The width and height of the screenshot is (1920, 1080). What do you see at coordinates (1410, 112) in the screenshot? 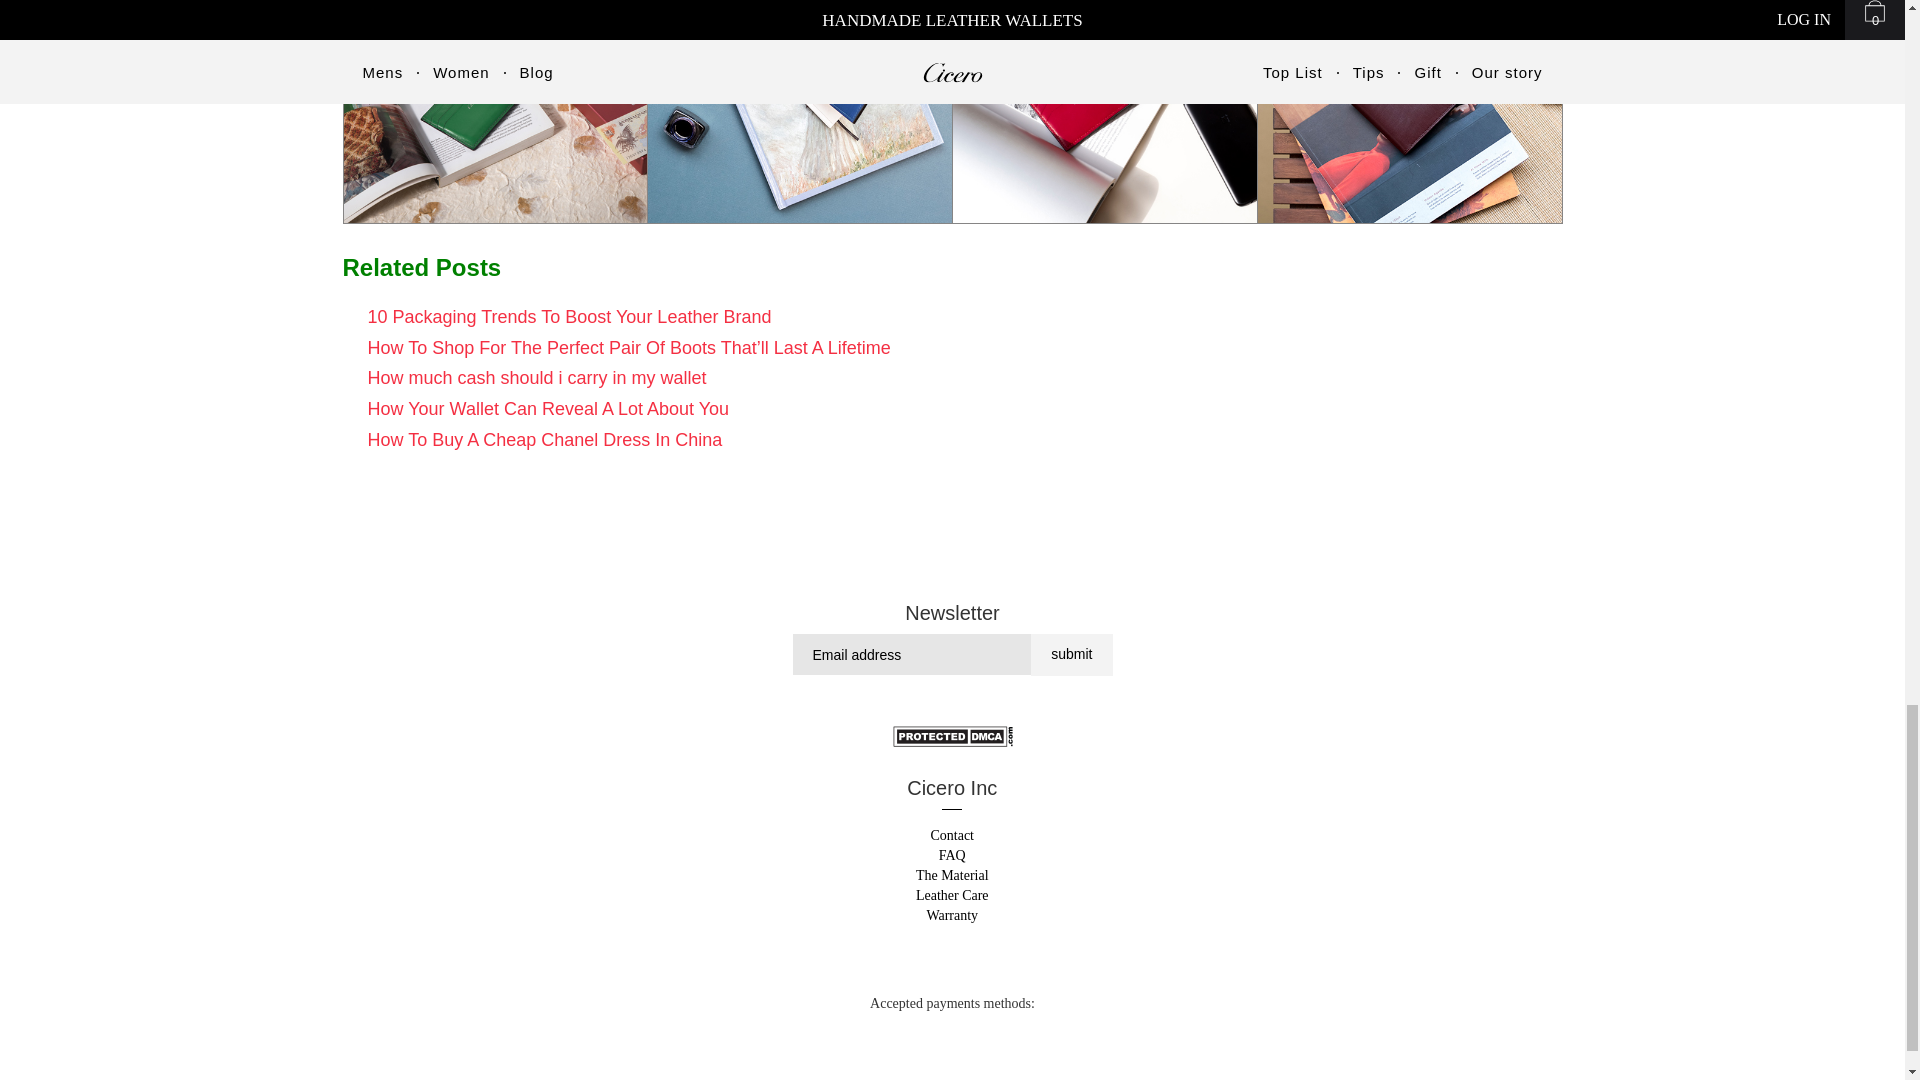
I see `Mens Leather Bifold Wallets USA Burgundy` at bounding box center [1410, 112].